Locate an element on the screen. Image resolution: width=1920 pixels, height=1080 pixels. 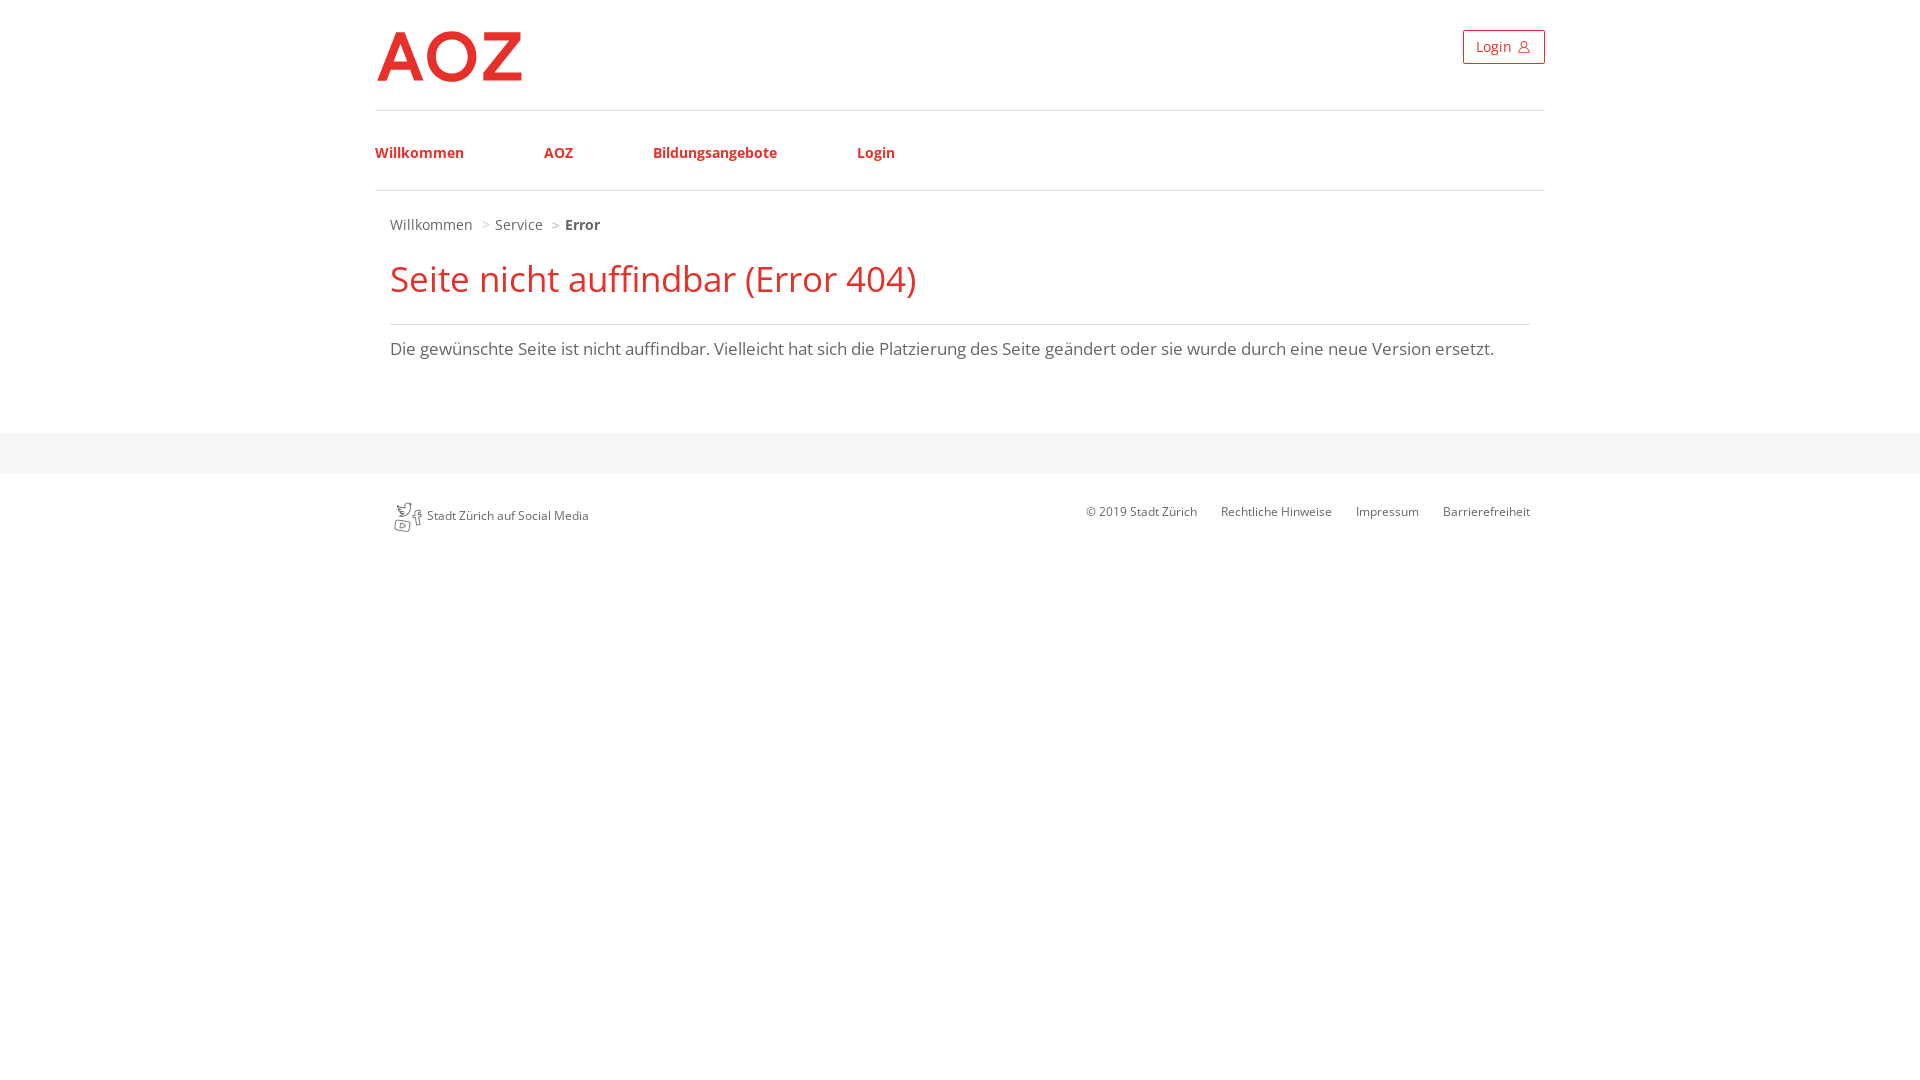
Willkommen is located at coordinates (420, 150).